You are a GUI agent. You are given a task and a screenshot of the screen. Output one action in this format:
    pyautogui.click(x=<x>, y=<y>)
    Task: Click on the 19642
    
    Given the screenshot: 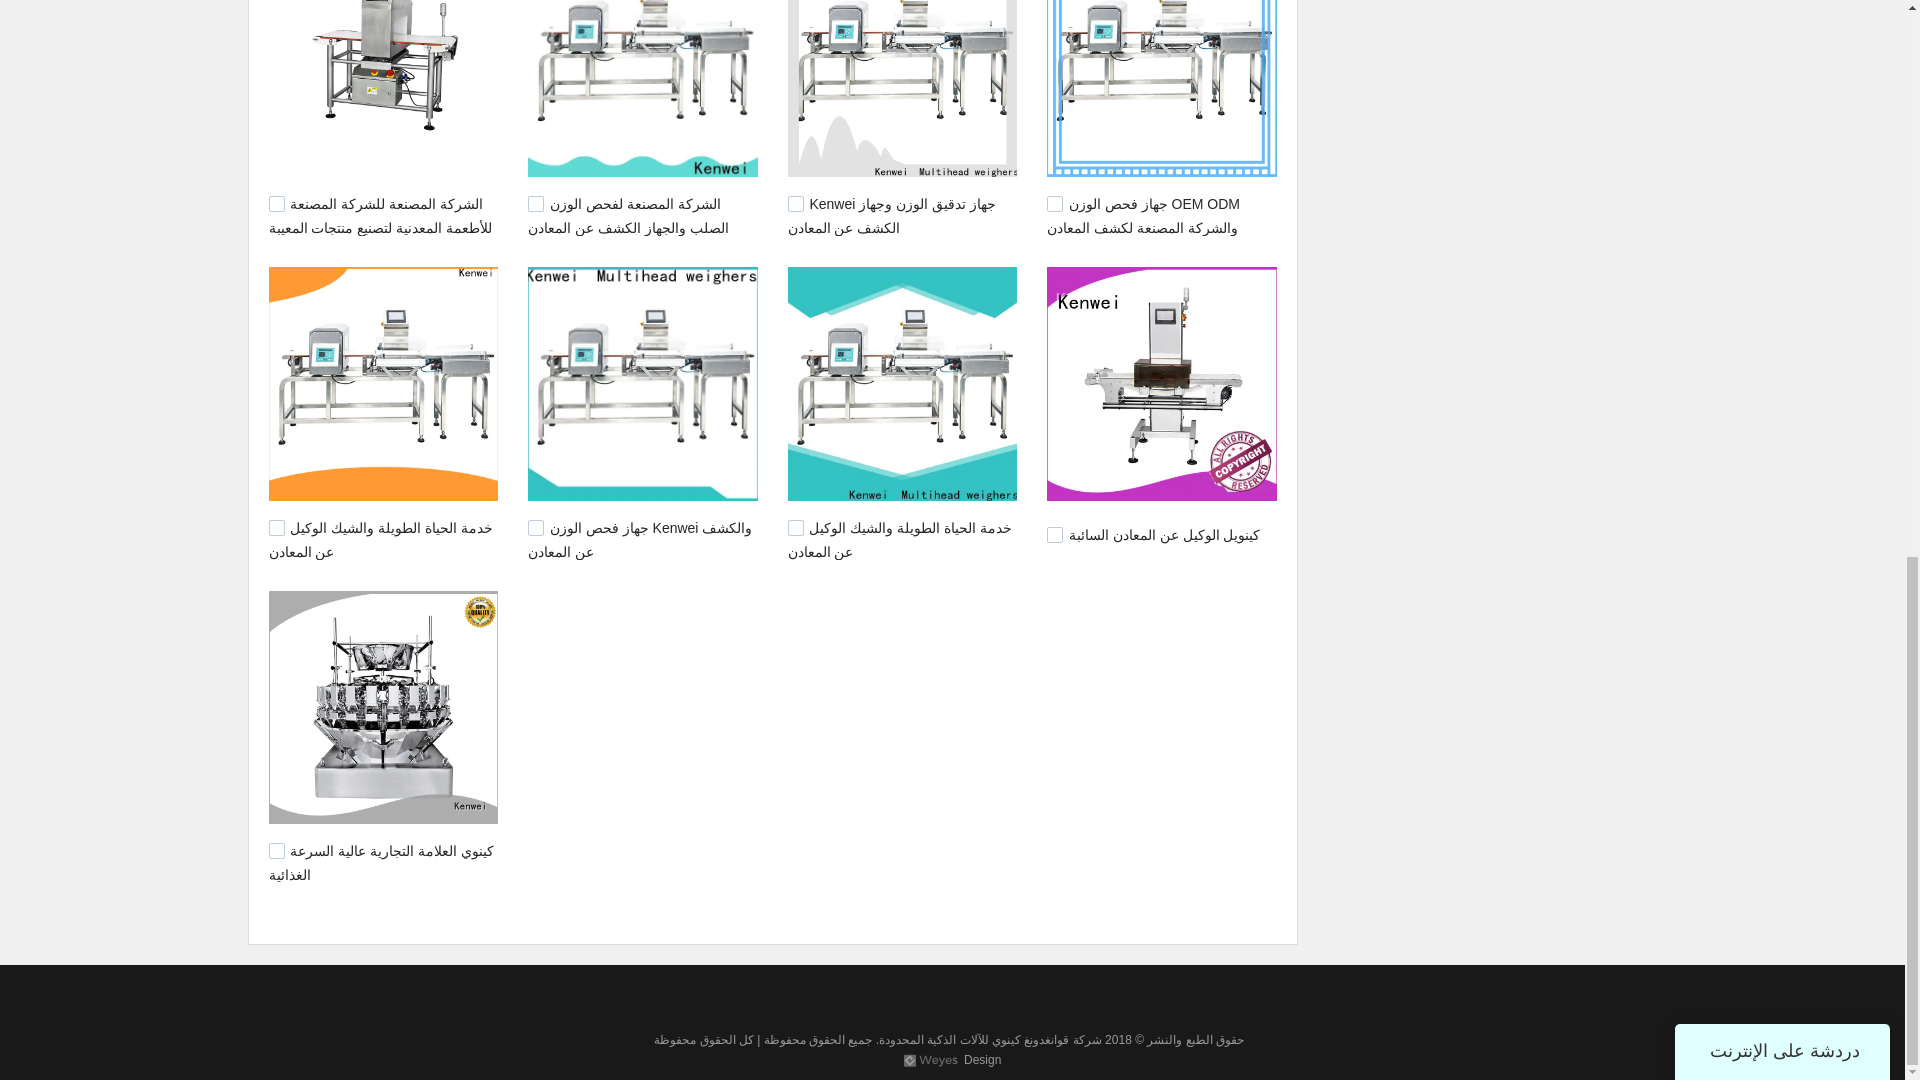 What is the action you would take?
    pyautogui.click(x=796, y=527)
    